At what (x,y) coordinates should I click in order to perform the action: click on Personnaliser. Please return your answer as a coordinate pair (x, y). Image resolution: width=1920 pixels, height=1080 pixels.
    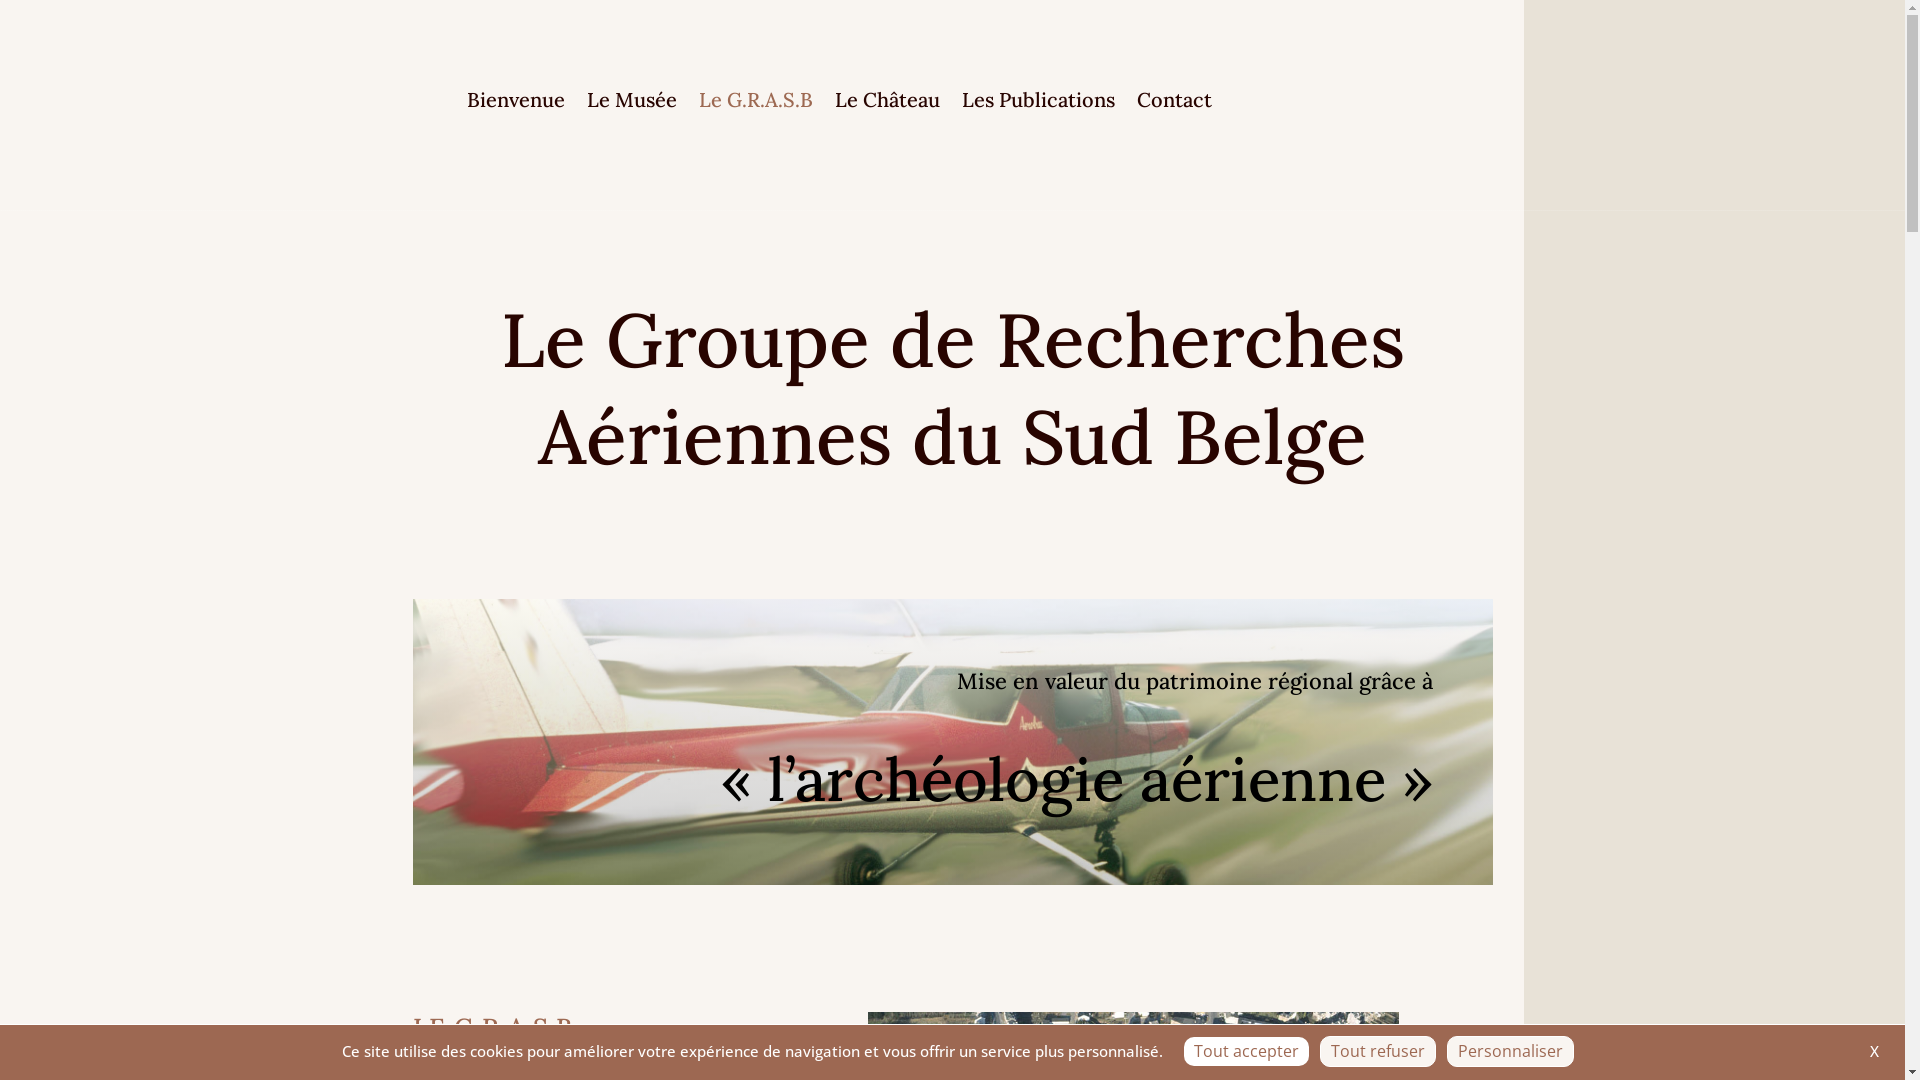
    Looking at the image, I should click on (1510, 1052).